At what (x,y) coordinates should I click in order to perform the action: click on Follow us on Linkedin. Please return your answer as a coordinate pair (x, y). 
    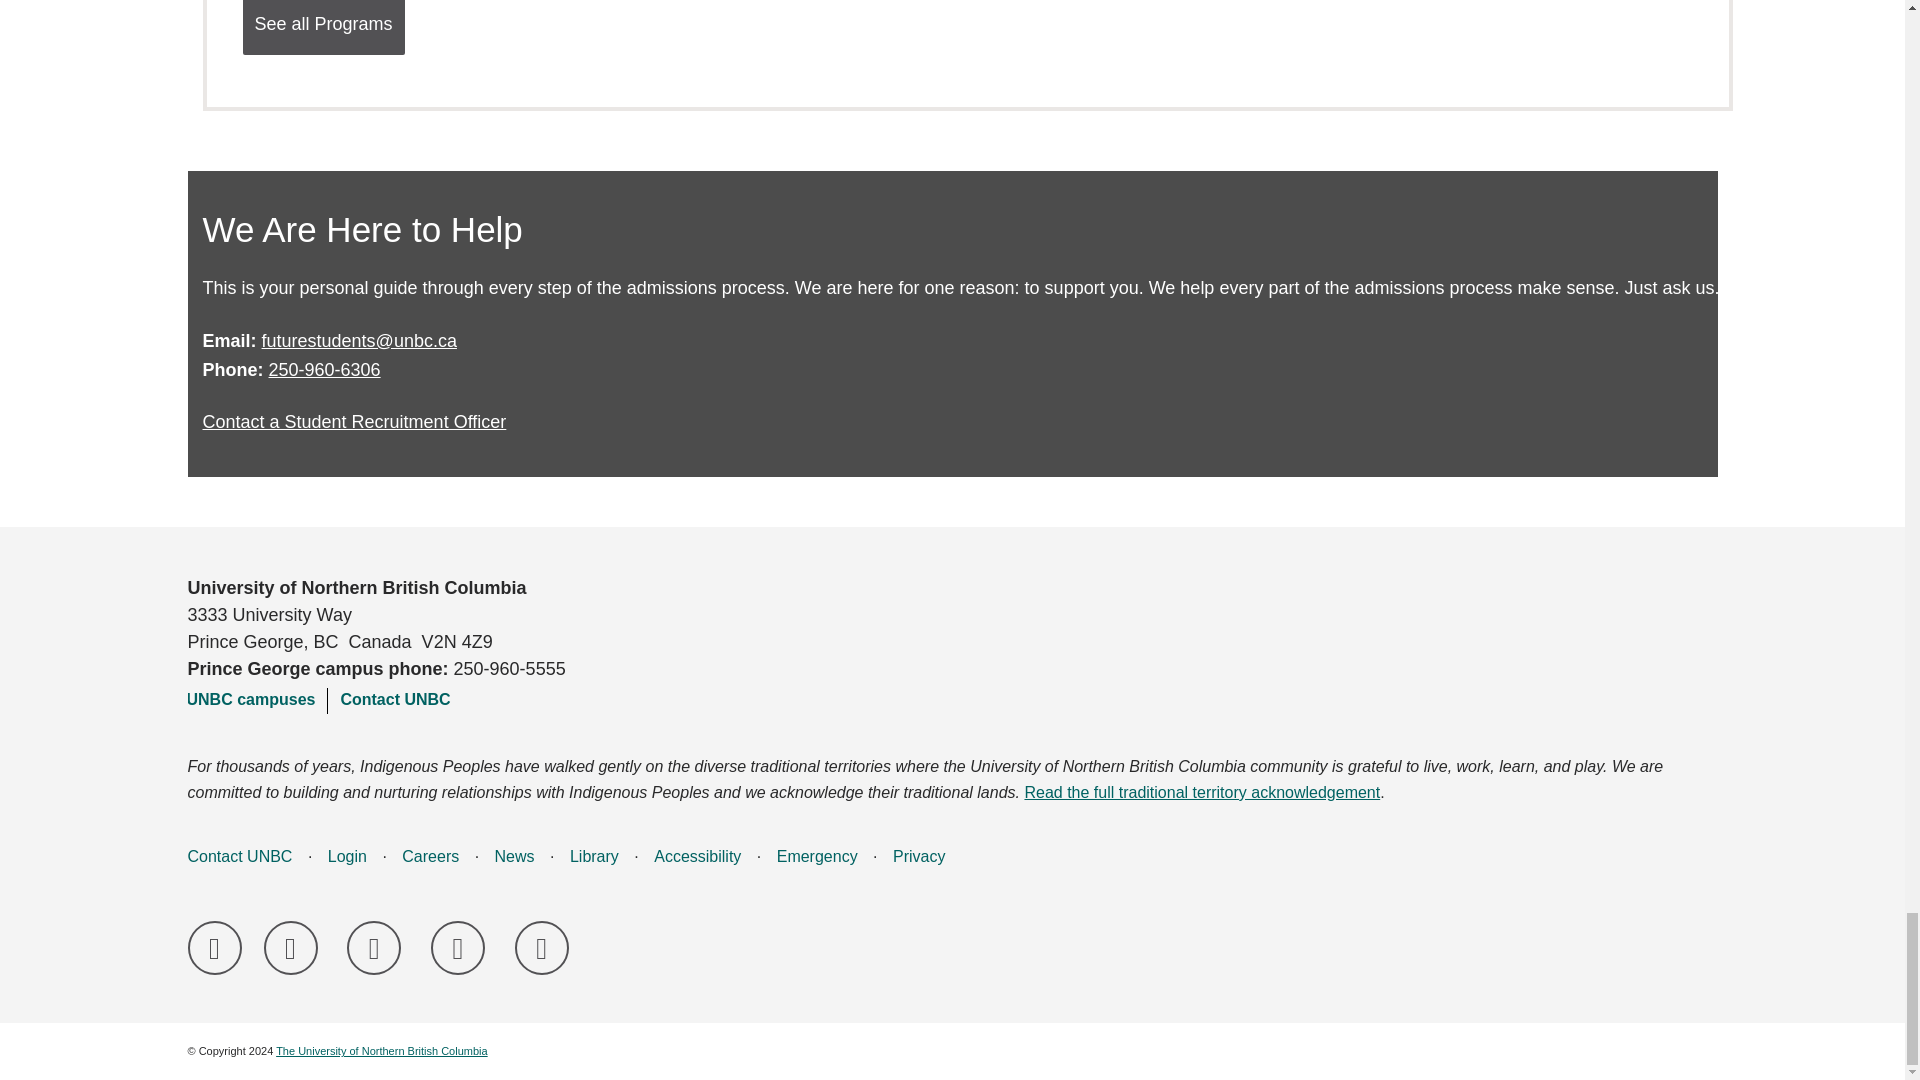
    Looking at the image, I should click on (374, 948).